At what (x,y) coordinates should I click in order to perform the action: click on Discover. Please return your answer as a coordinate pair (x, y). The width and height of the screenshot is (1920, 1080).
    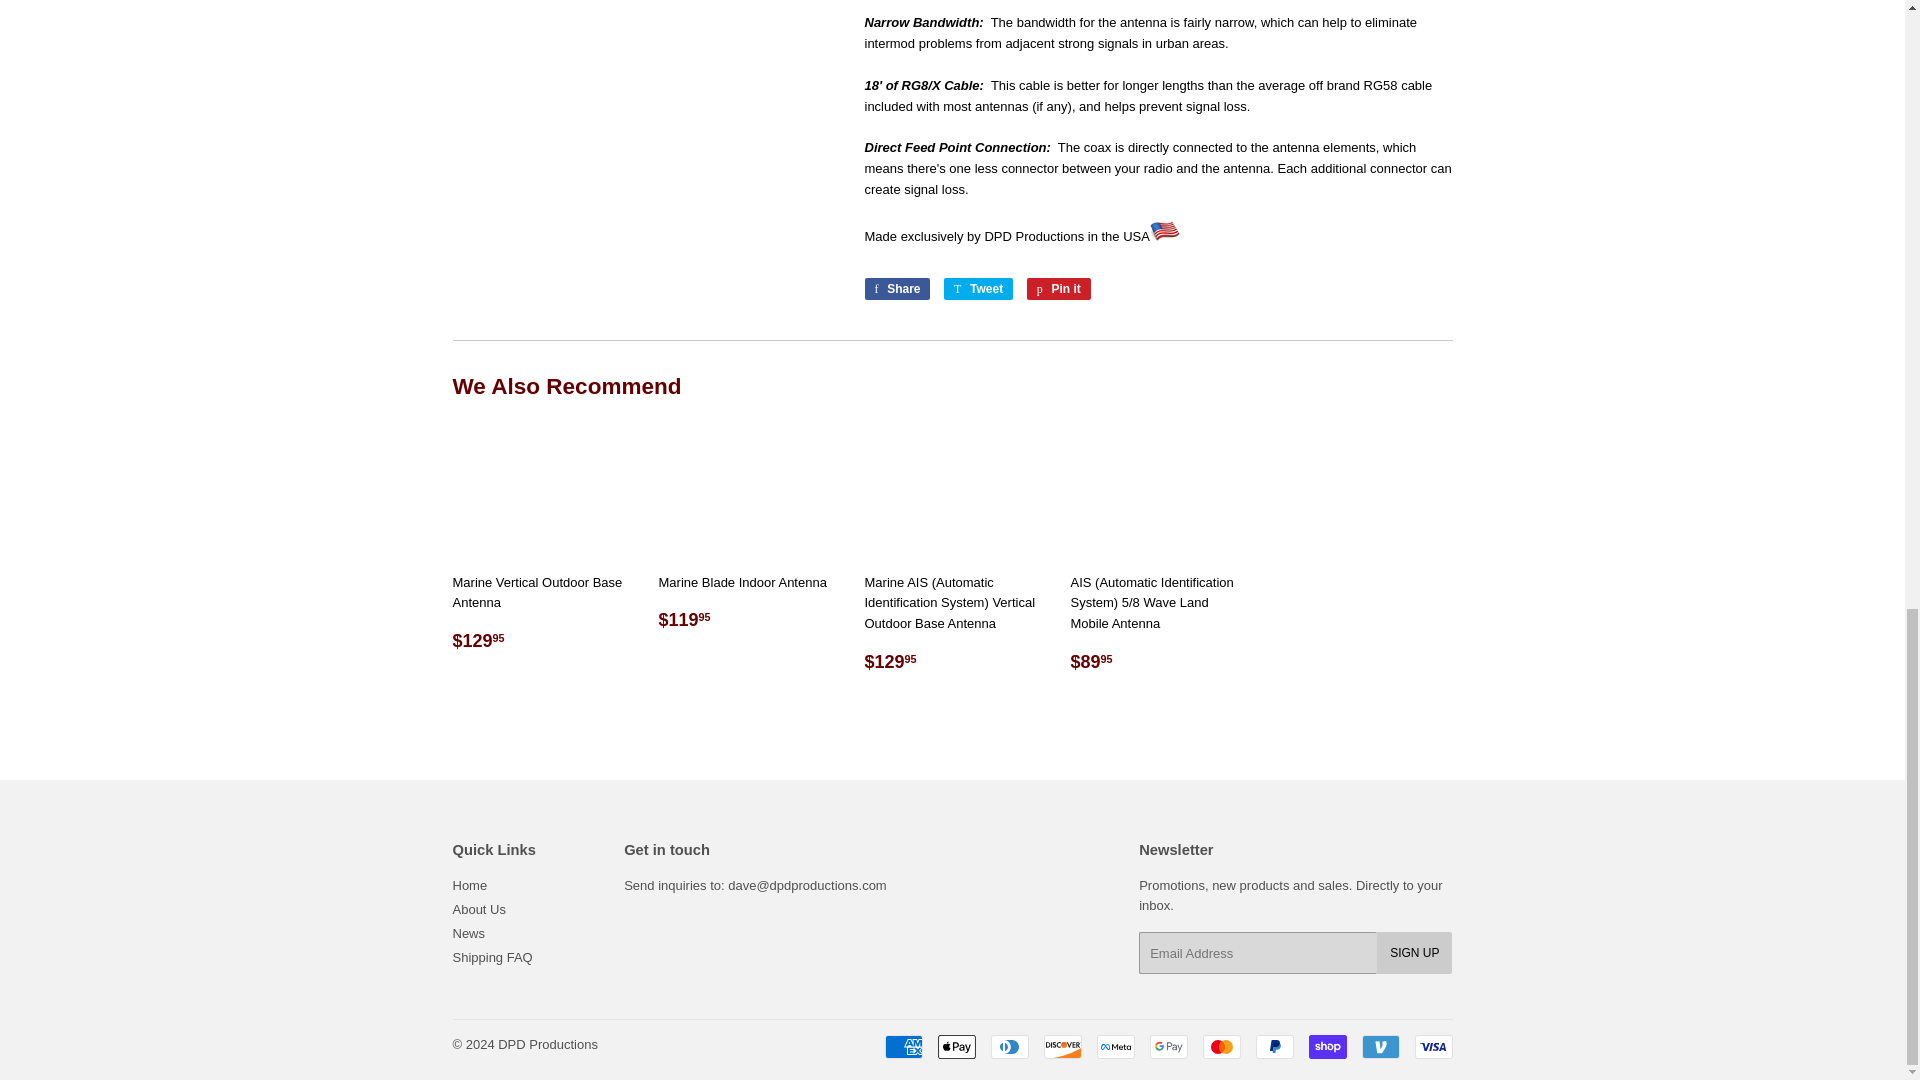
    Looking at the image, I should click on (1063, 1046).